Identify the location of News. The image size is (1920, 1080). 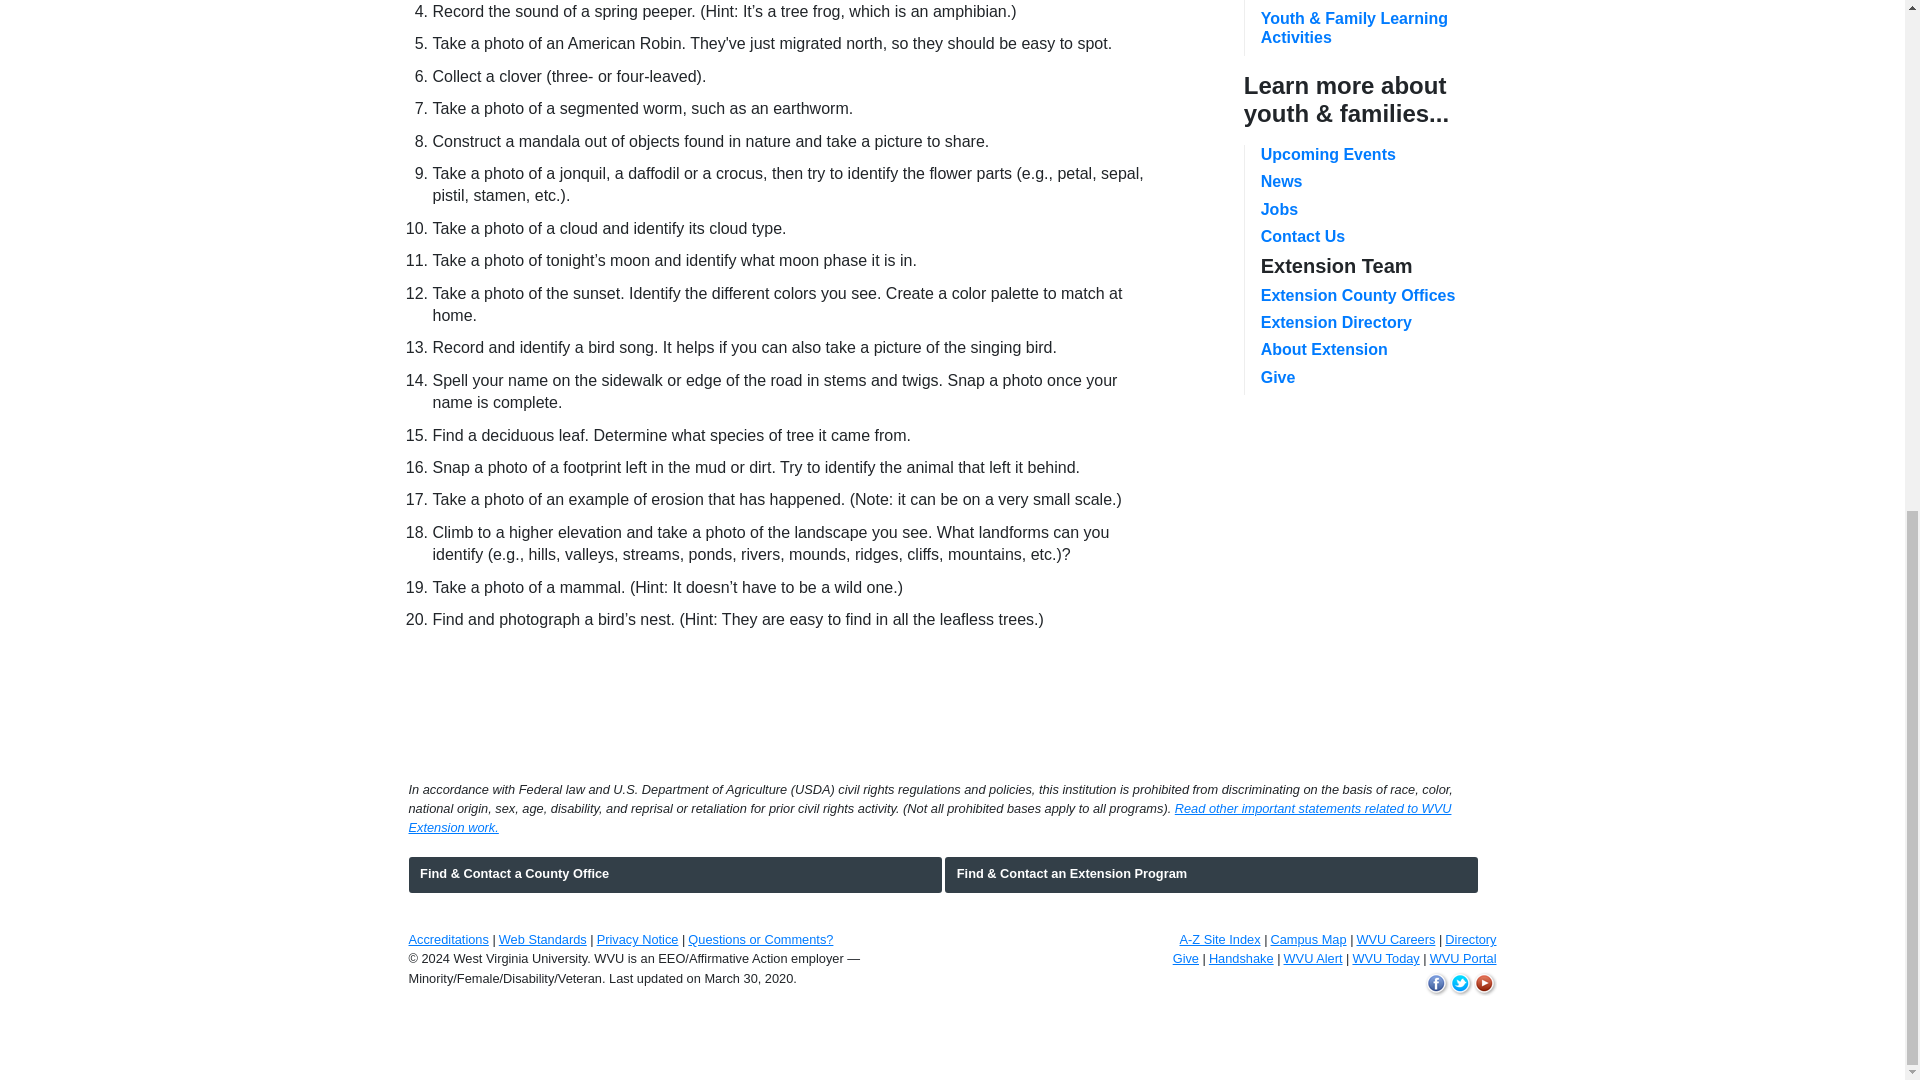
(1282, 181).